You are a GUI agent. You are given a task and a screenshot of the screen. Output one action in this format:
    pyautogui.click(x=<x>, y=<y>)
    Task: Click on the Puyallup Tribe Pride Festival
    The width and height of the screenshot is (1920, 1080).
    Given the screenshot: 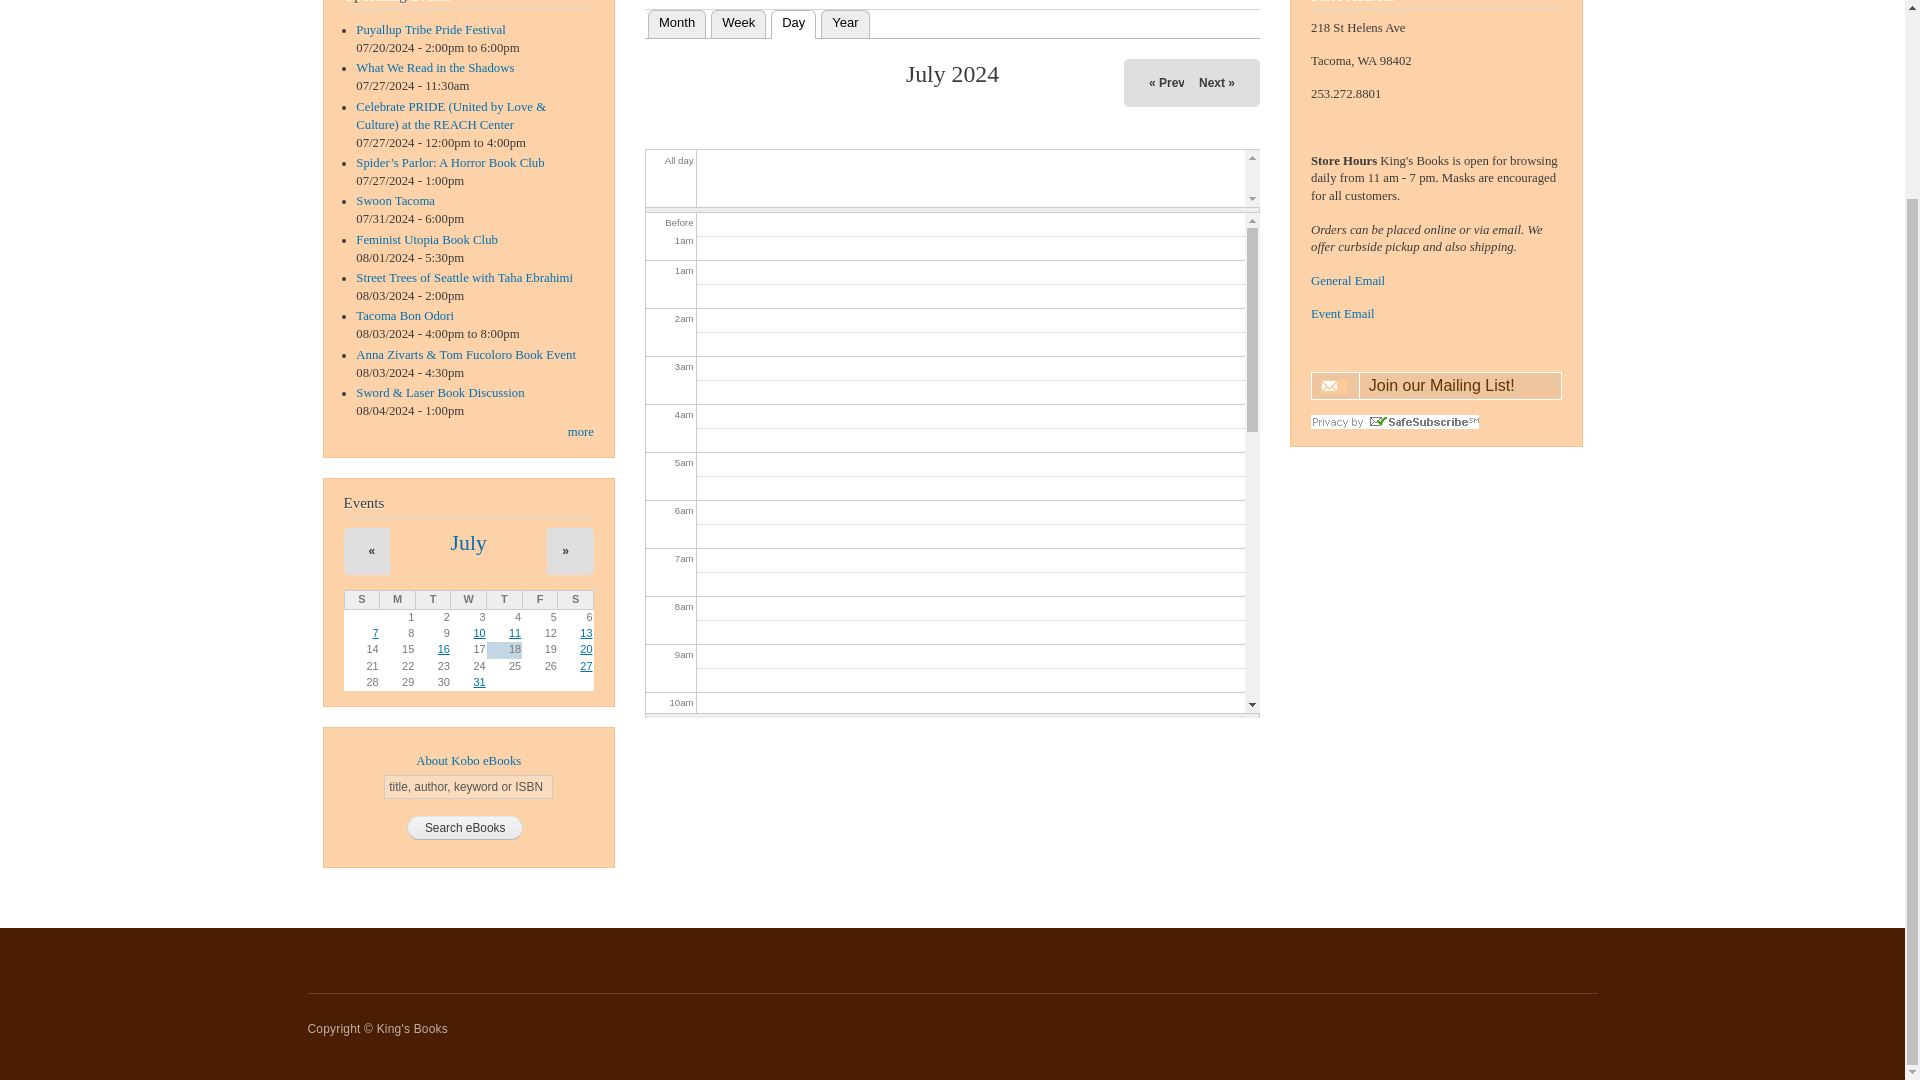 What is the action you would take?
    pyautogui.click(x=430, y=29)
    